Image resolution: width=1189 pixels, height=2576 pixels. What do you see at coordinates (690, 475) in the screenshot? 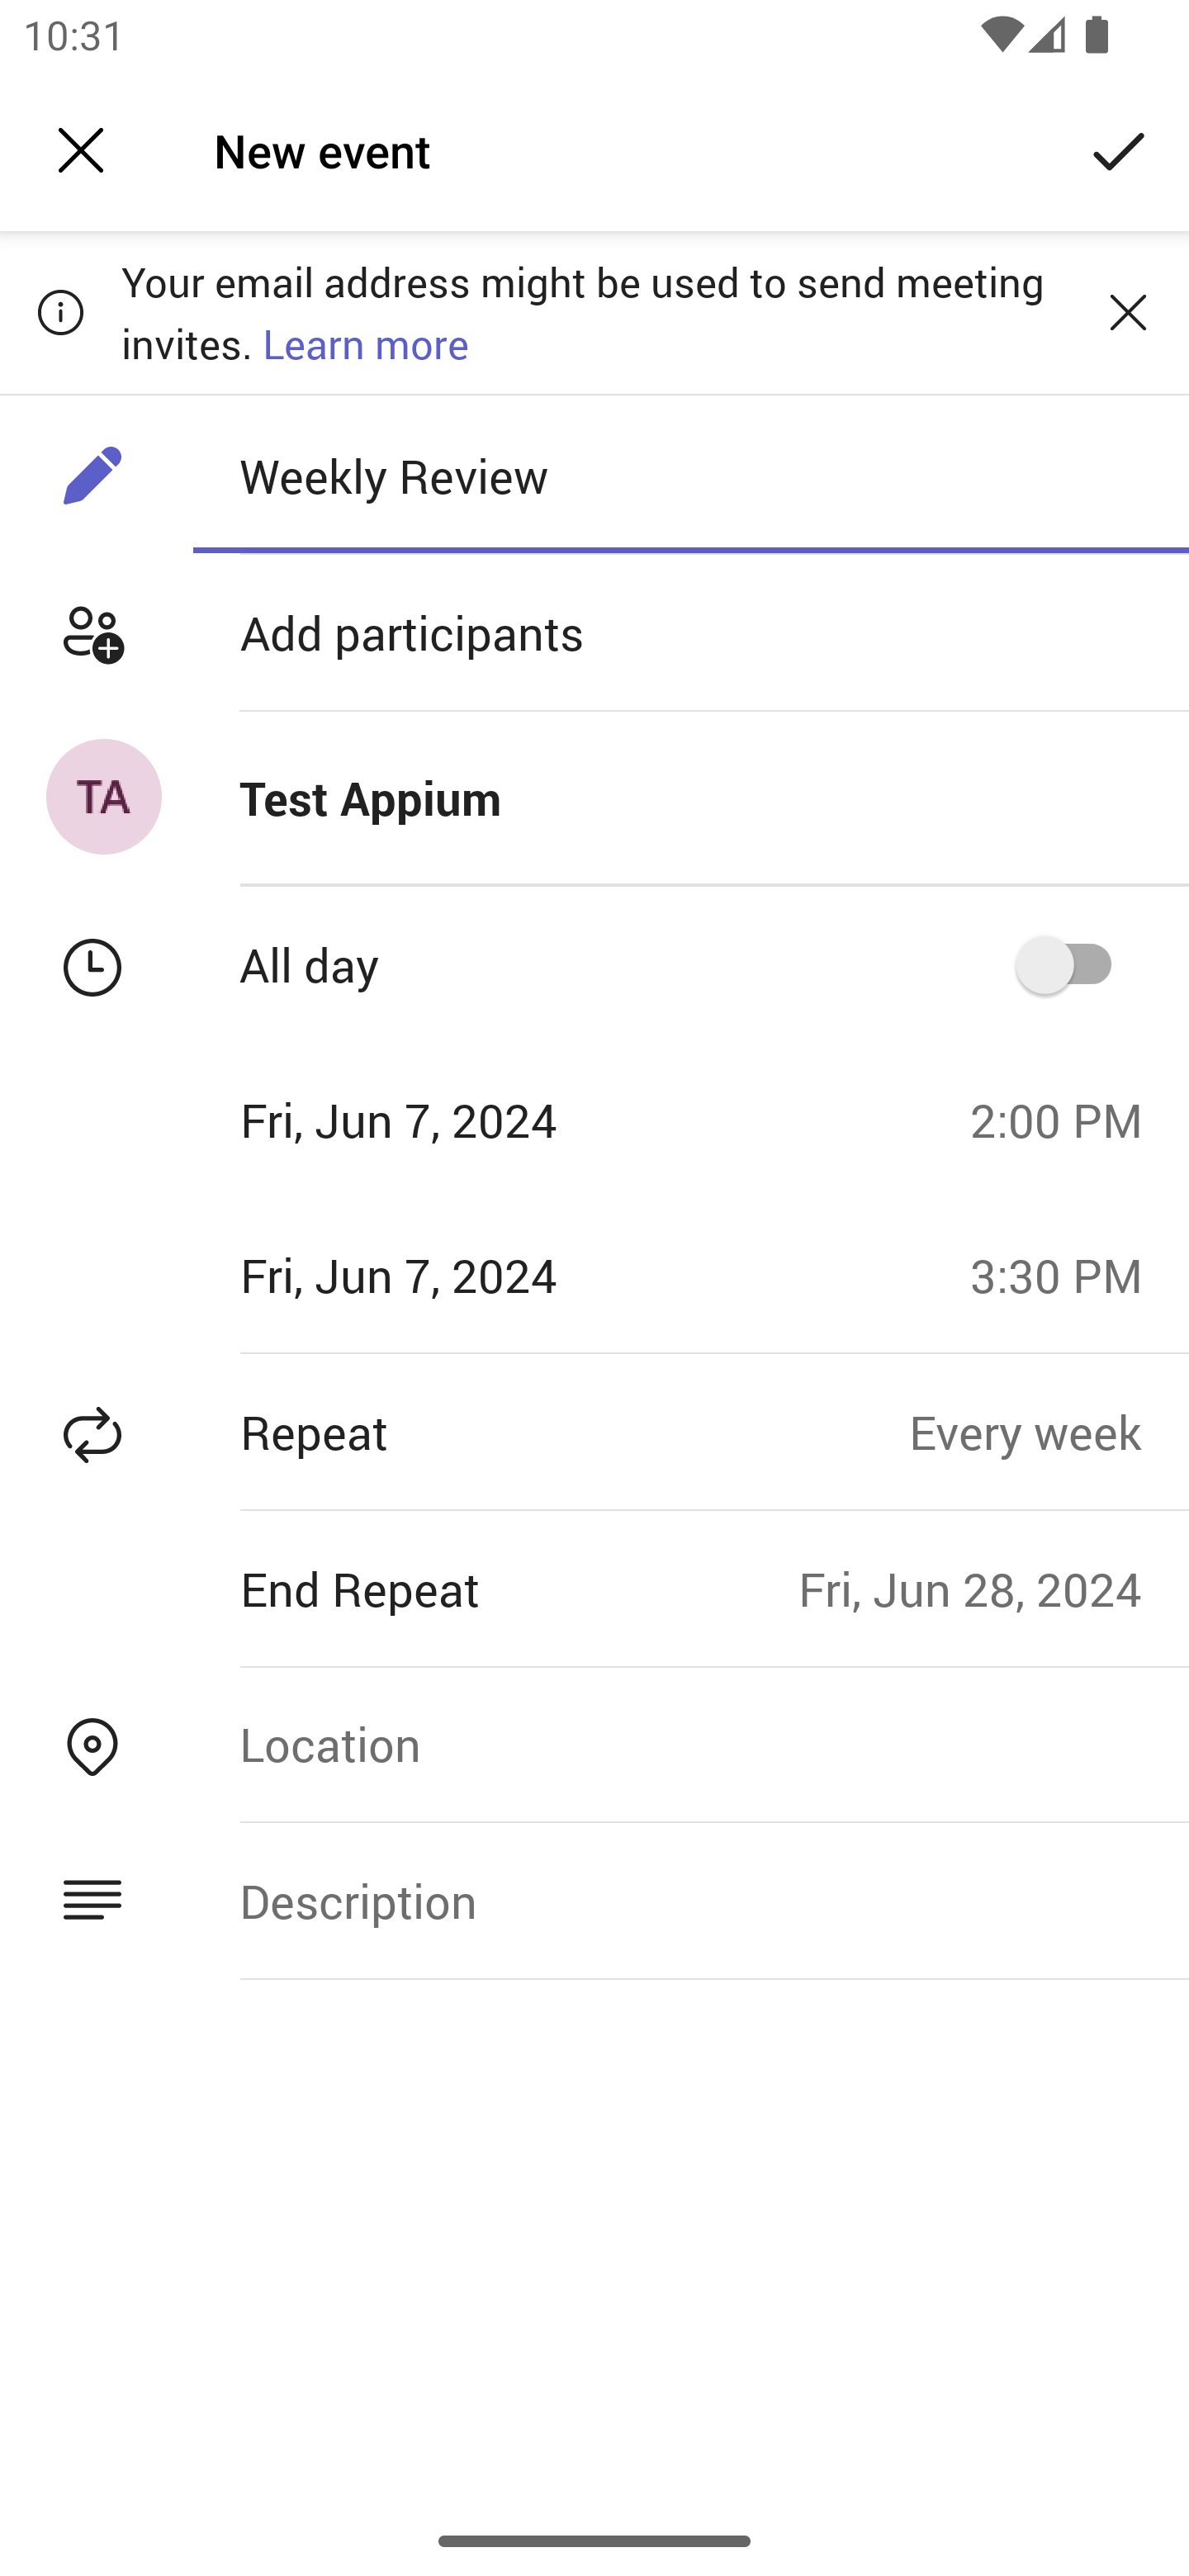
I see `Weekly Review` at bounding box center [690, 475].